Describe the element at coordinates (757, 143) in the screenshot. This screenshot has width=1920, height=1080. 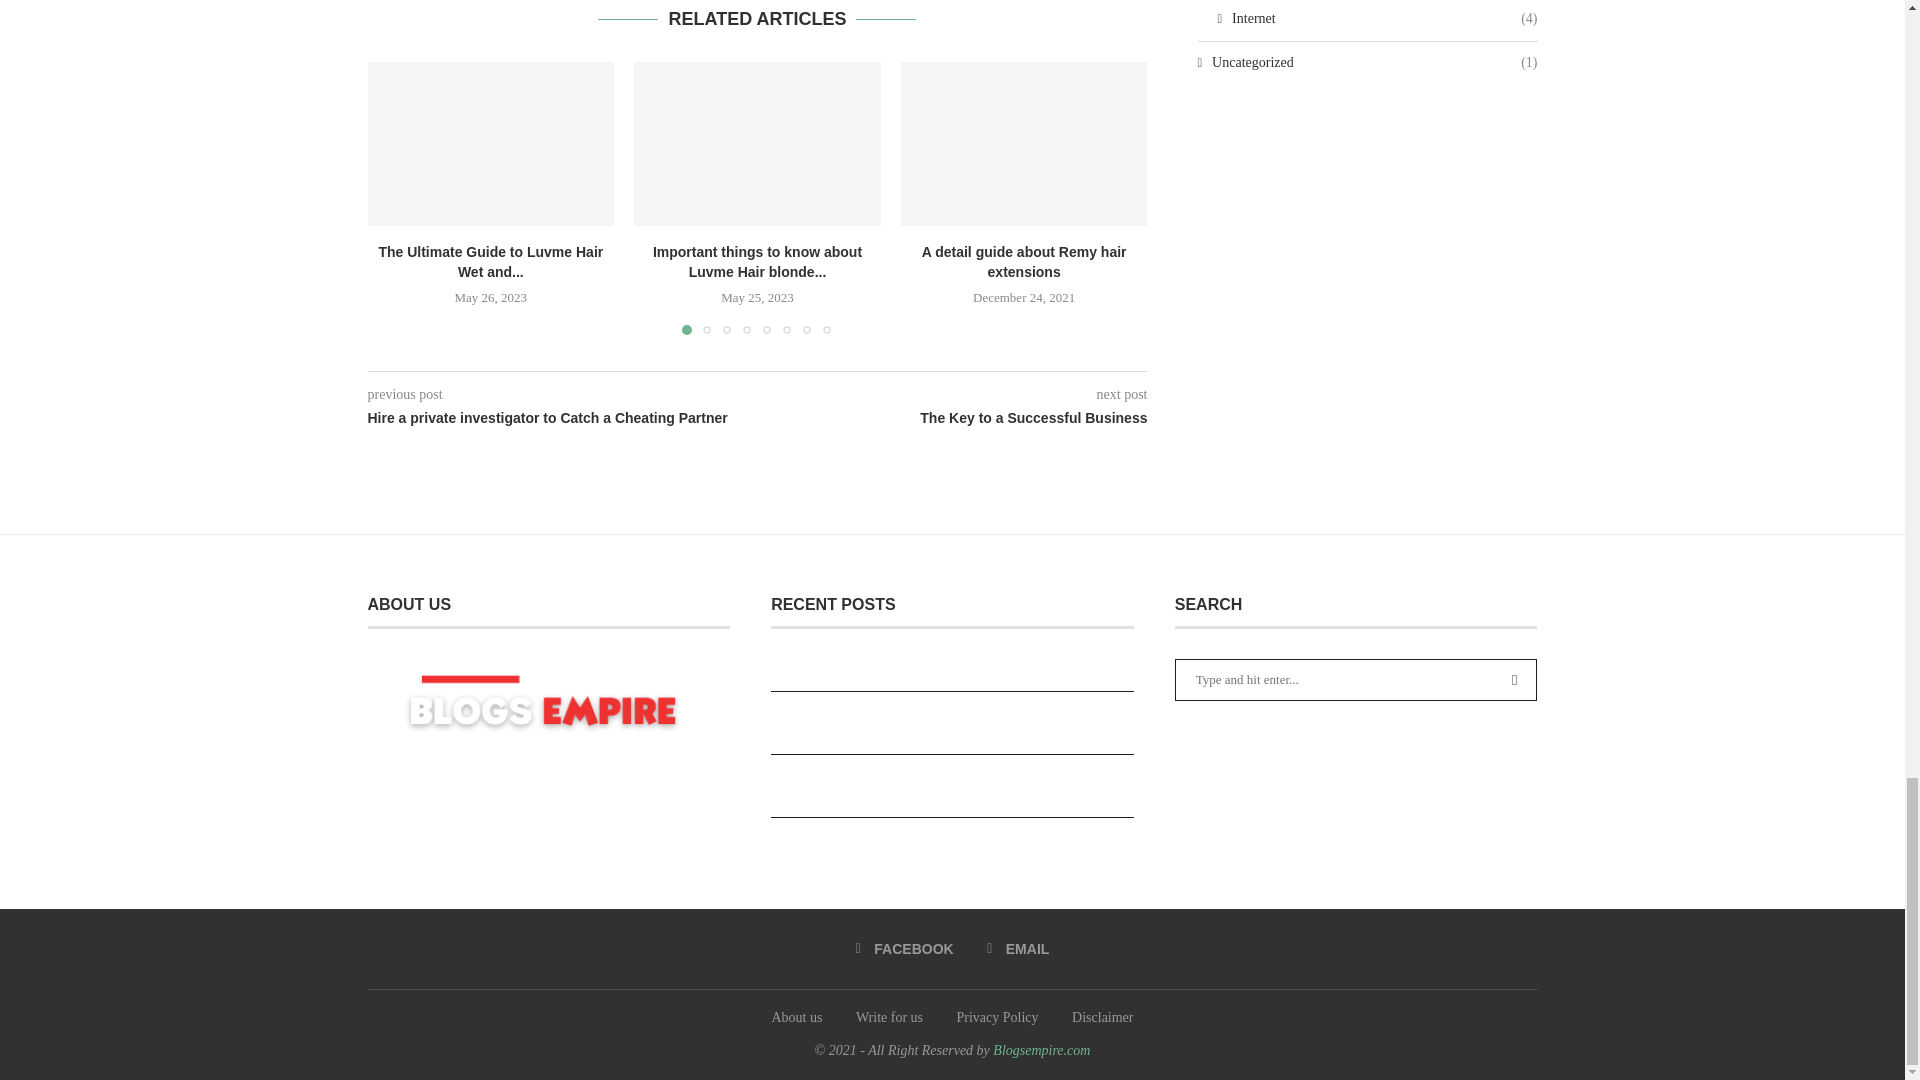
I see `Important things to know about Luvme Hair blonde 613 wig` at that location.